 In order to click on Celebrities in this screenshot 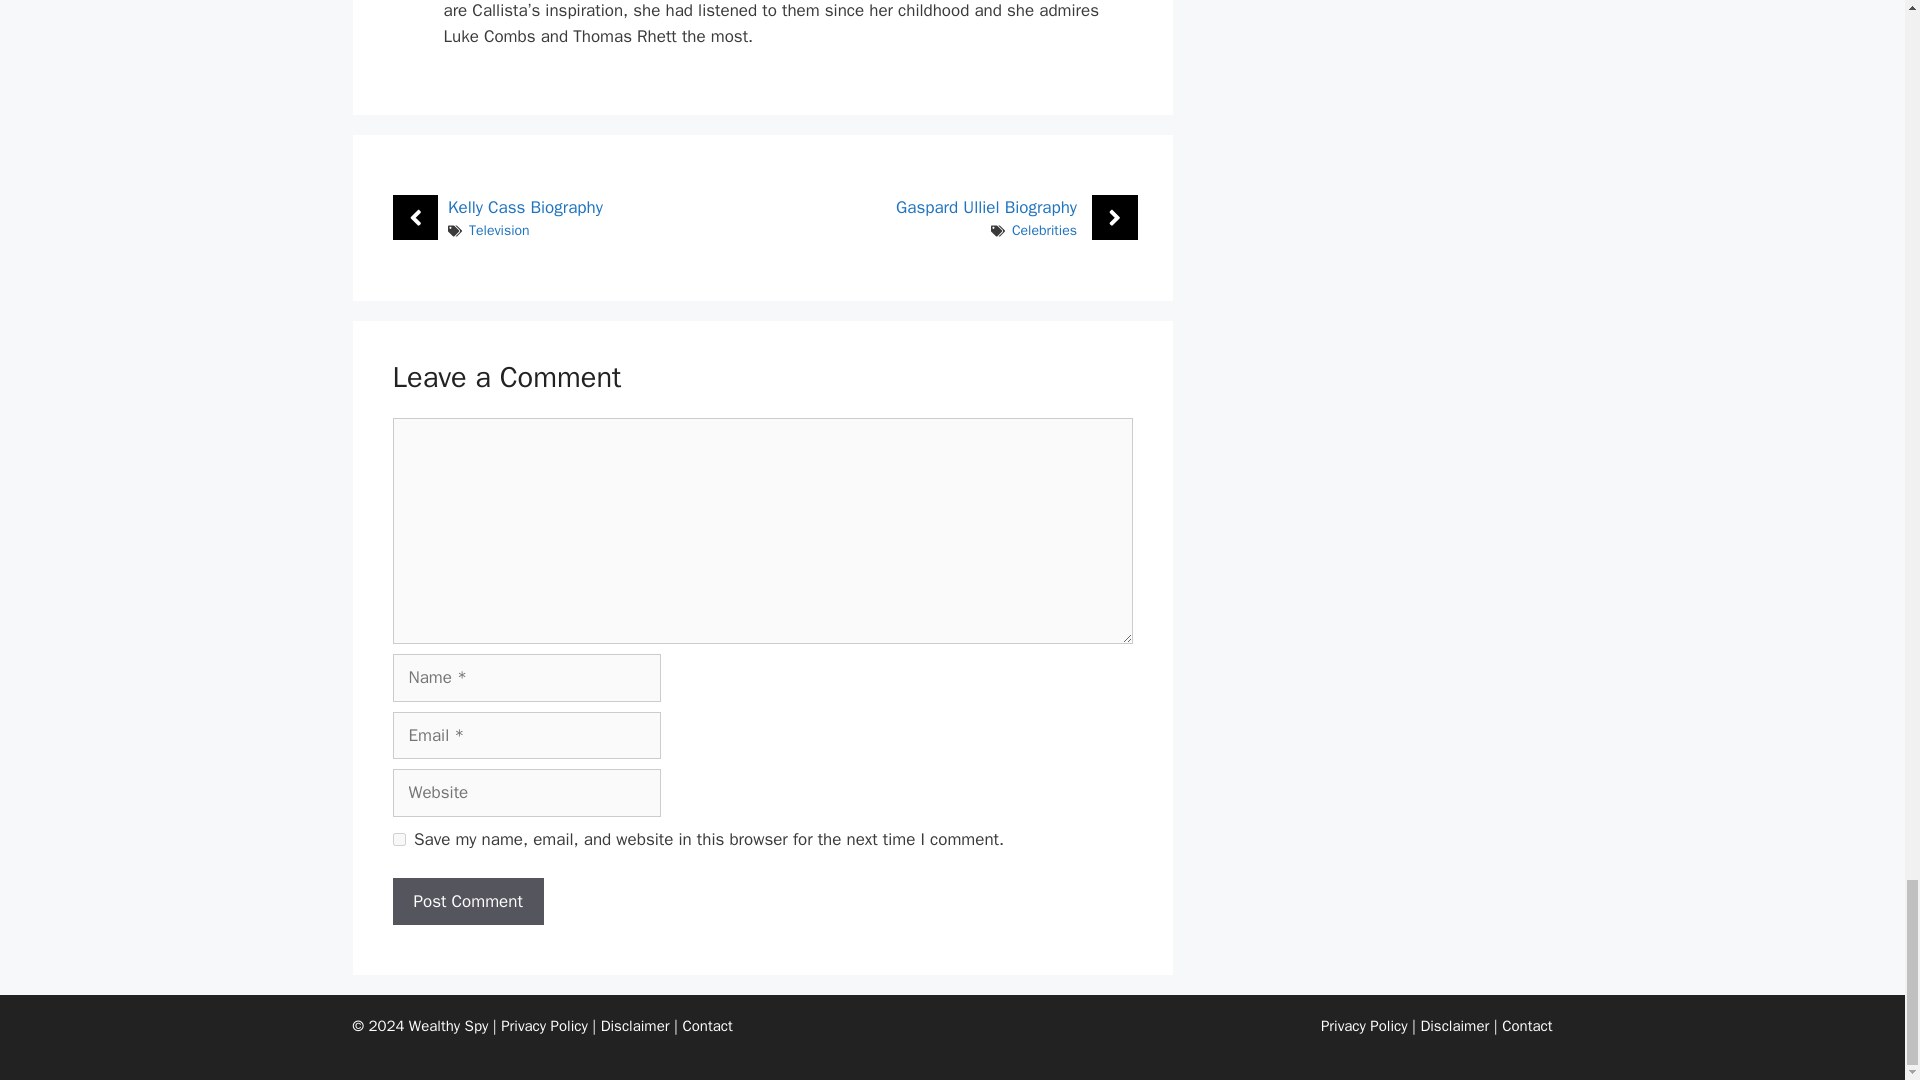, I will do `click(1044, 230)`.